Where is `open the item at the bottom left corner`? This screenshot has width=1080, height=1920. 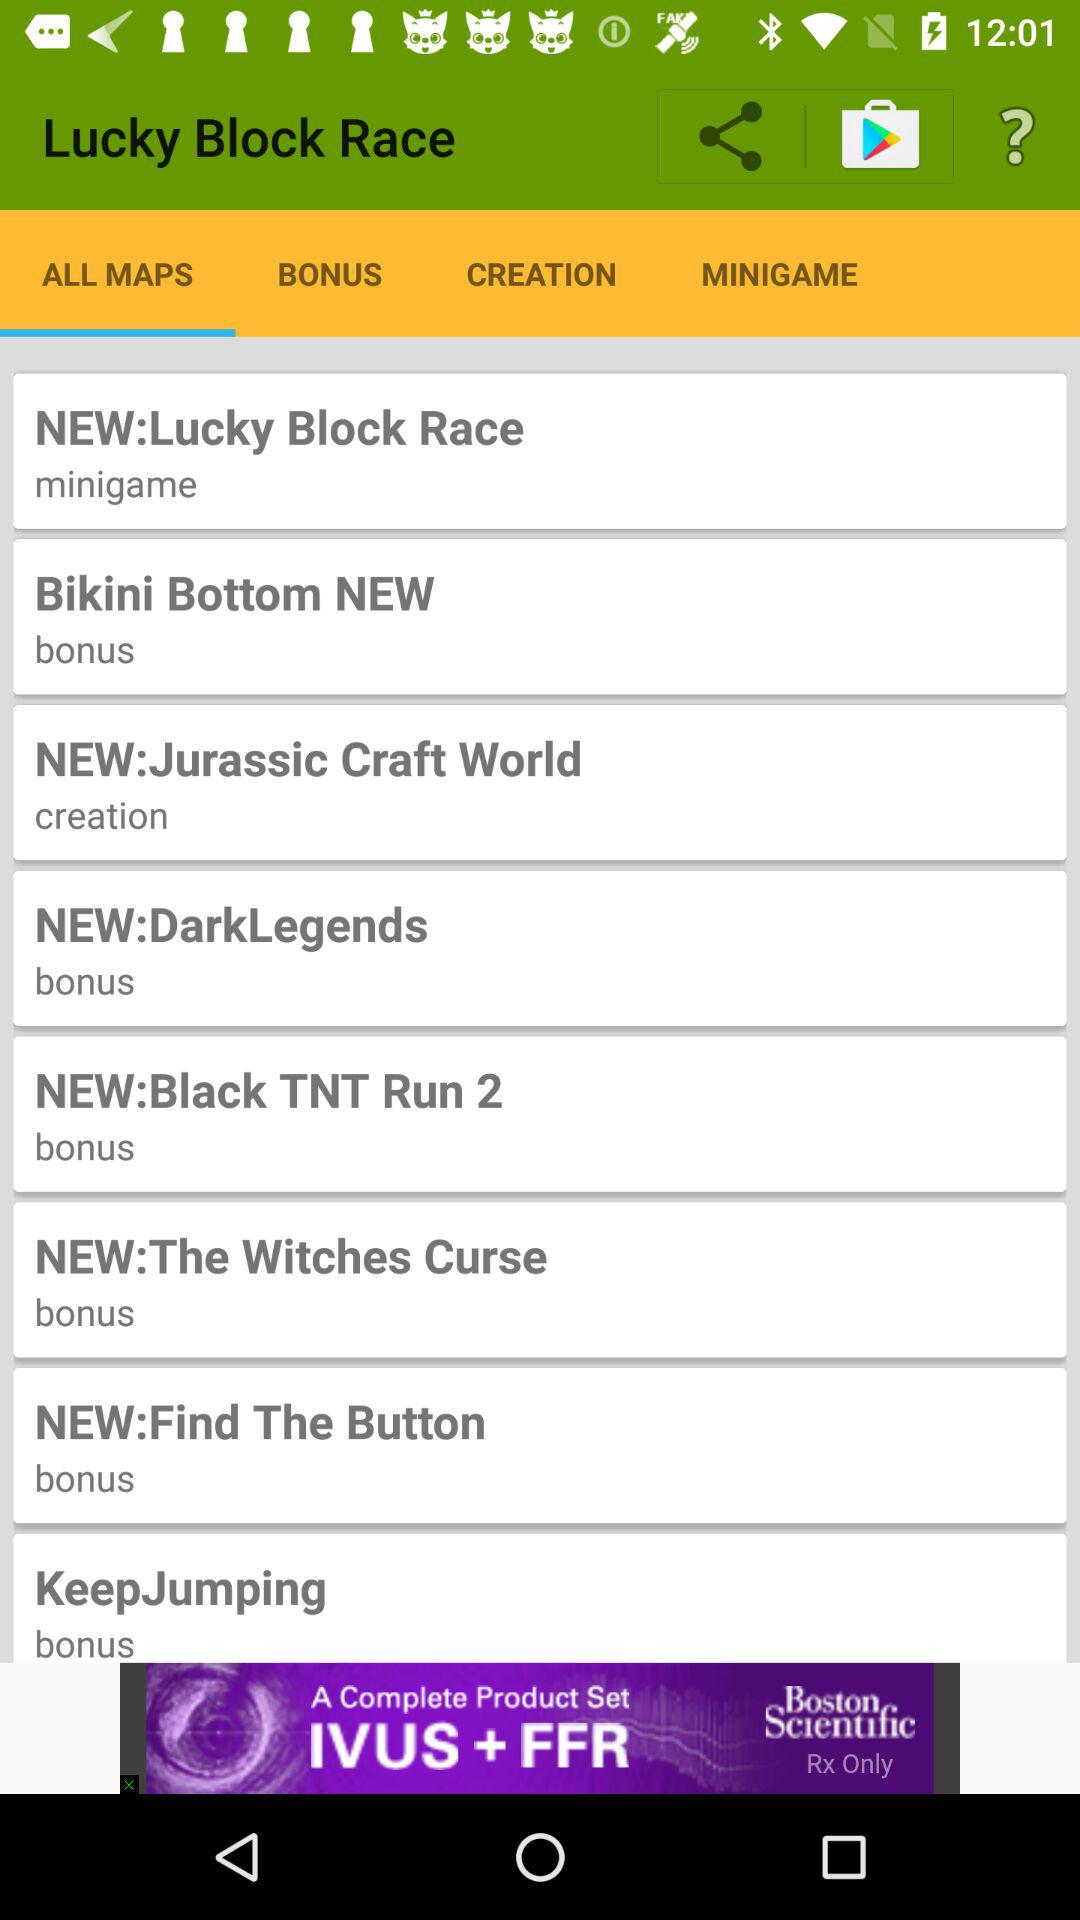
open the item at the bottom left corner is located at coordinates (138, 1774).